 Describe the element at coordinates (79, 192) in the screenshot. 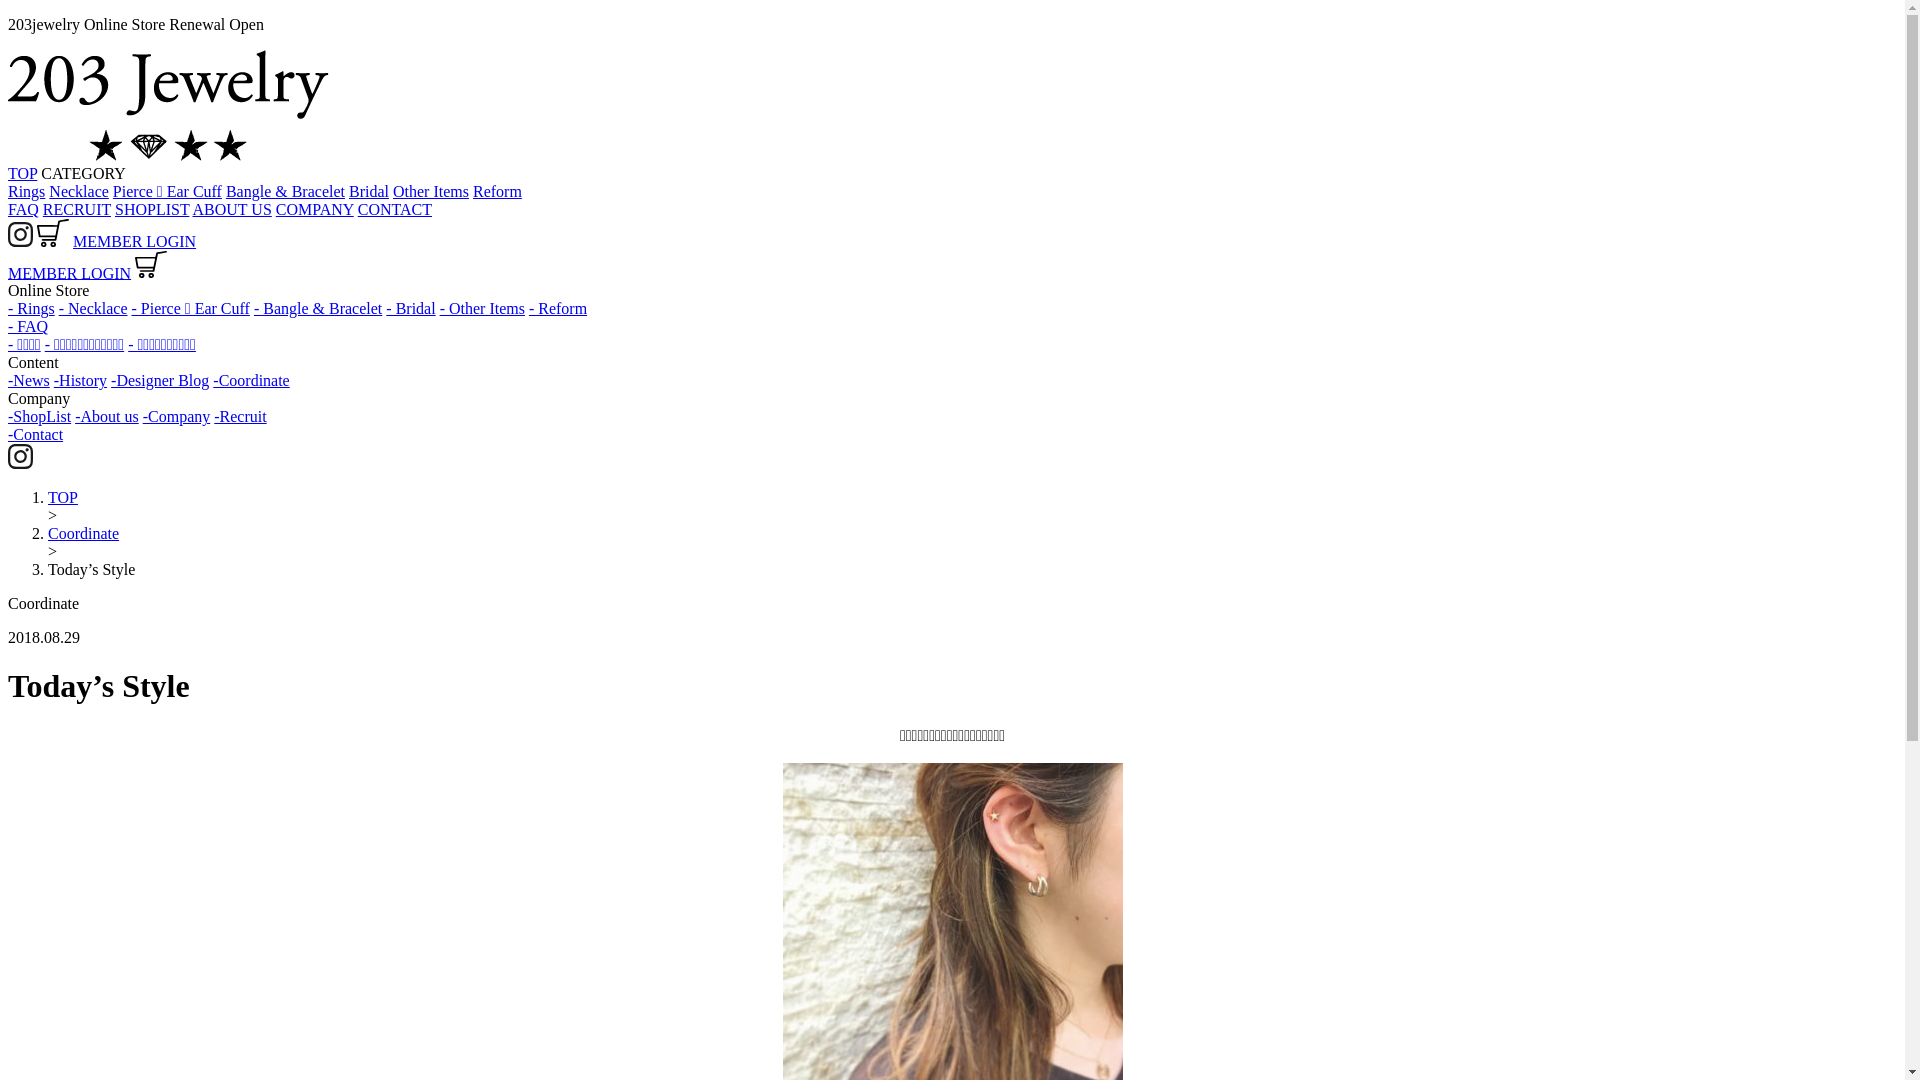

I see `Necklace` at that location.